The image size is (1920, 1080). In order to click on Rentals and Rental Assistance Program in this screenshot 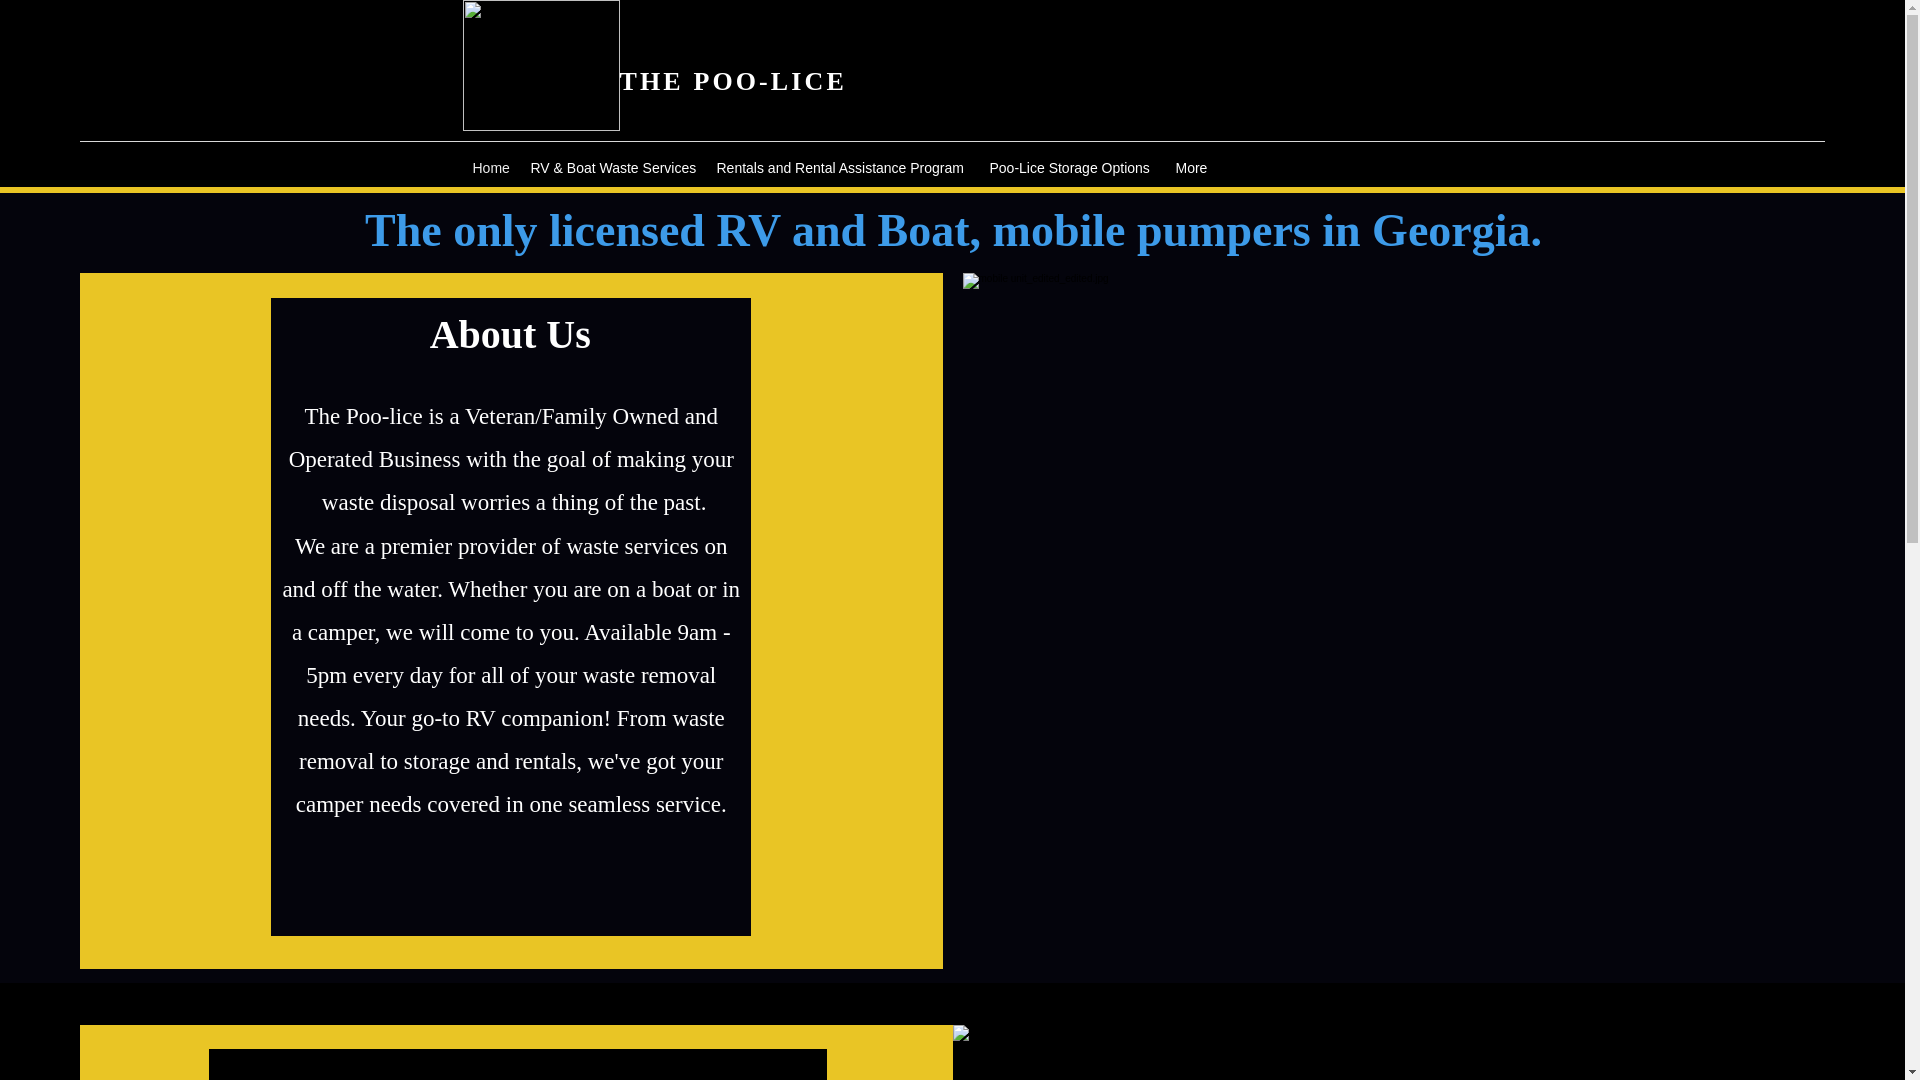, I will do `click(842, 168)`.